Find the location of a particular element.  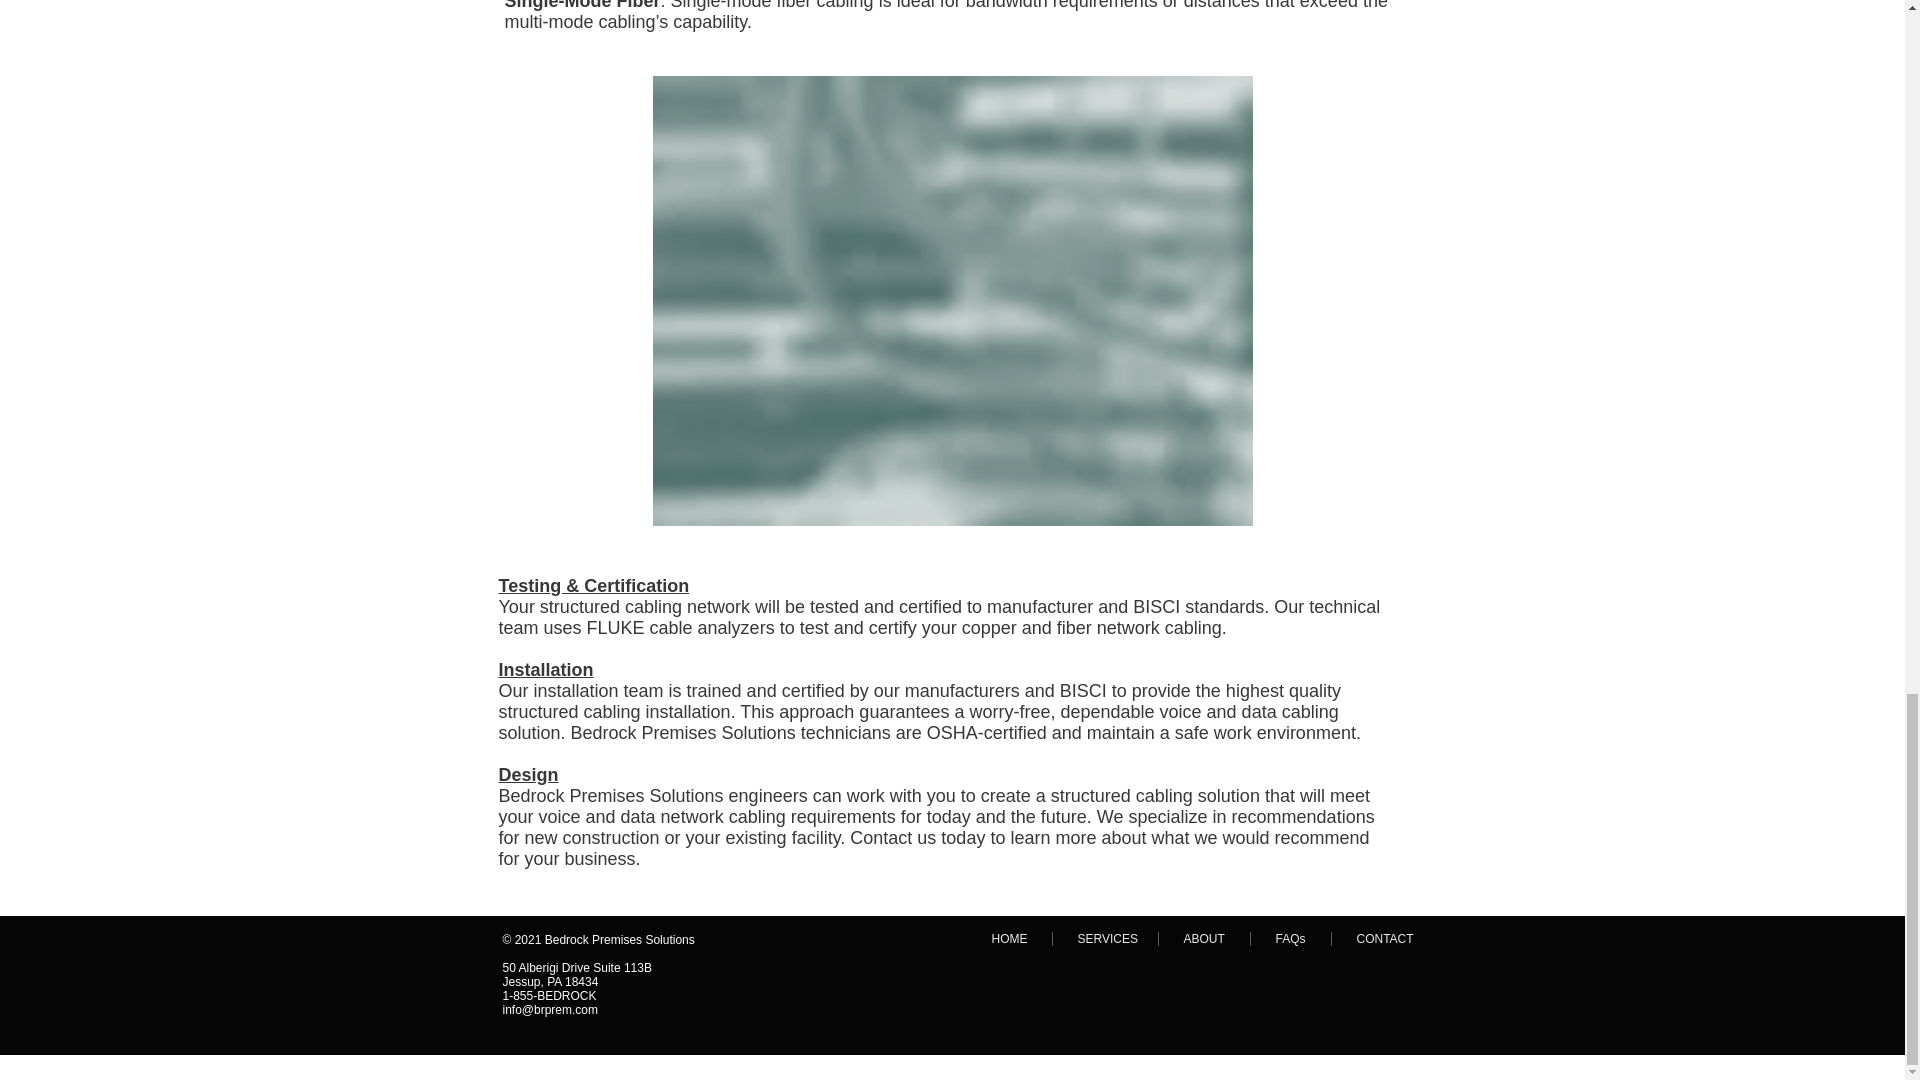

ABOUT is located at coordinates (1203, 939).